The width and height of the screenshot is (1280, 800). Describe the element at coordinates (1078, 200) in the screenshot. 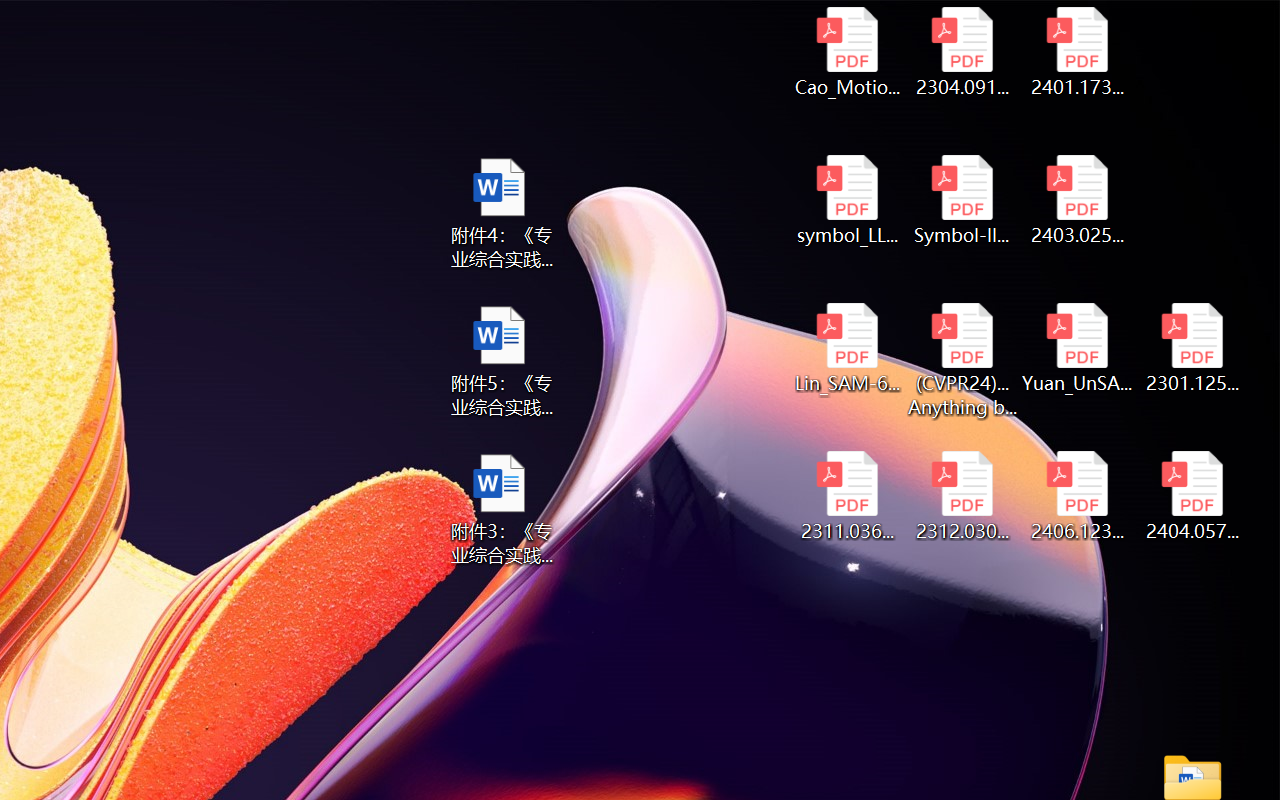

I see `2403.02502v1.pdf` at that location.